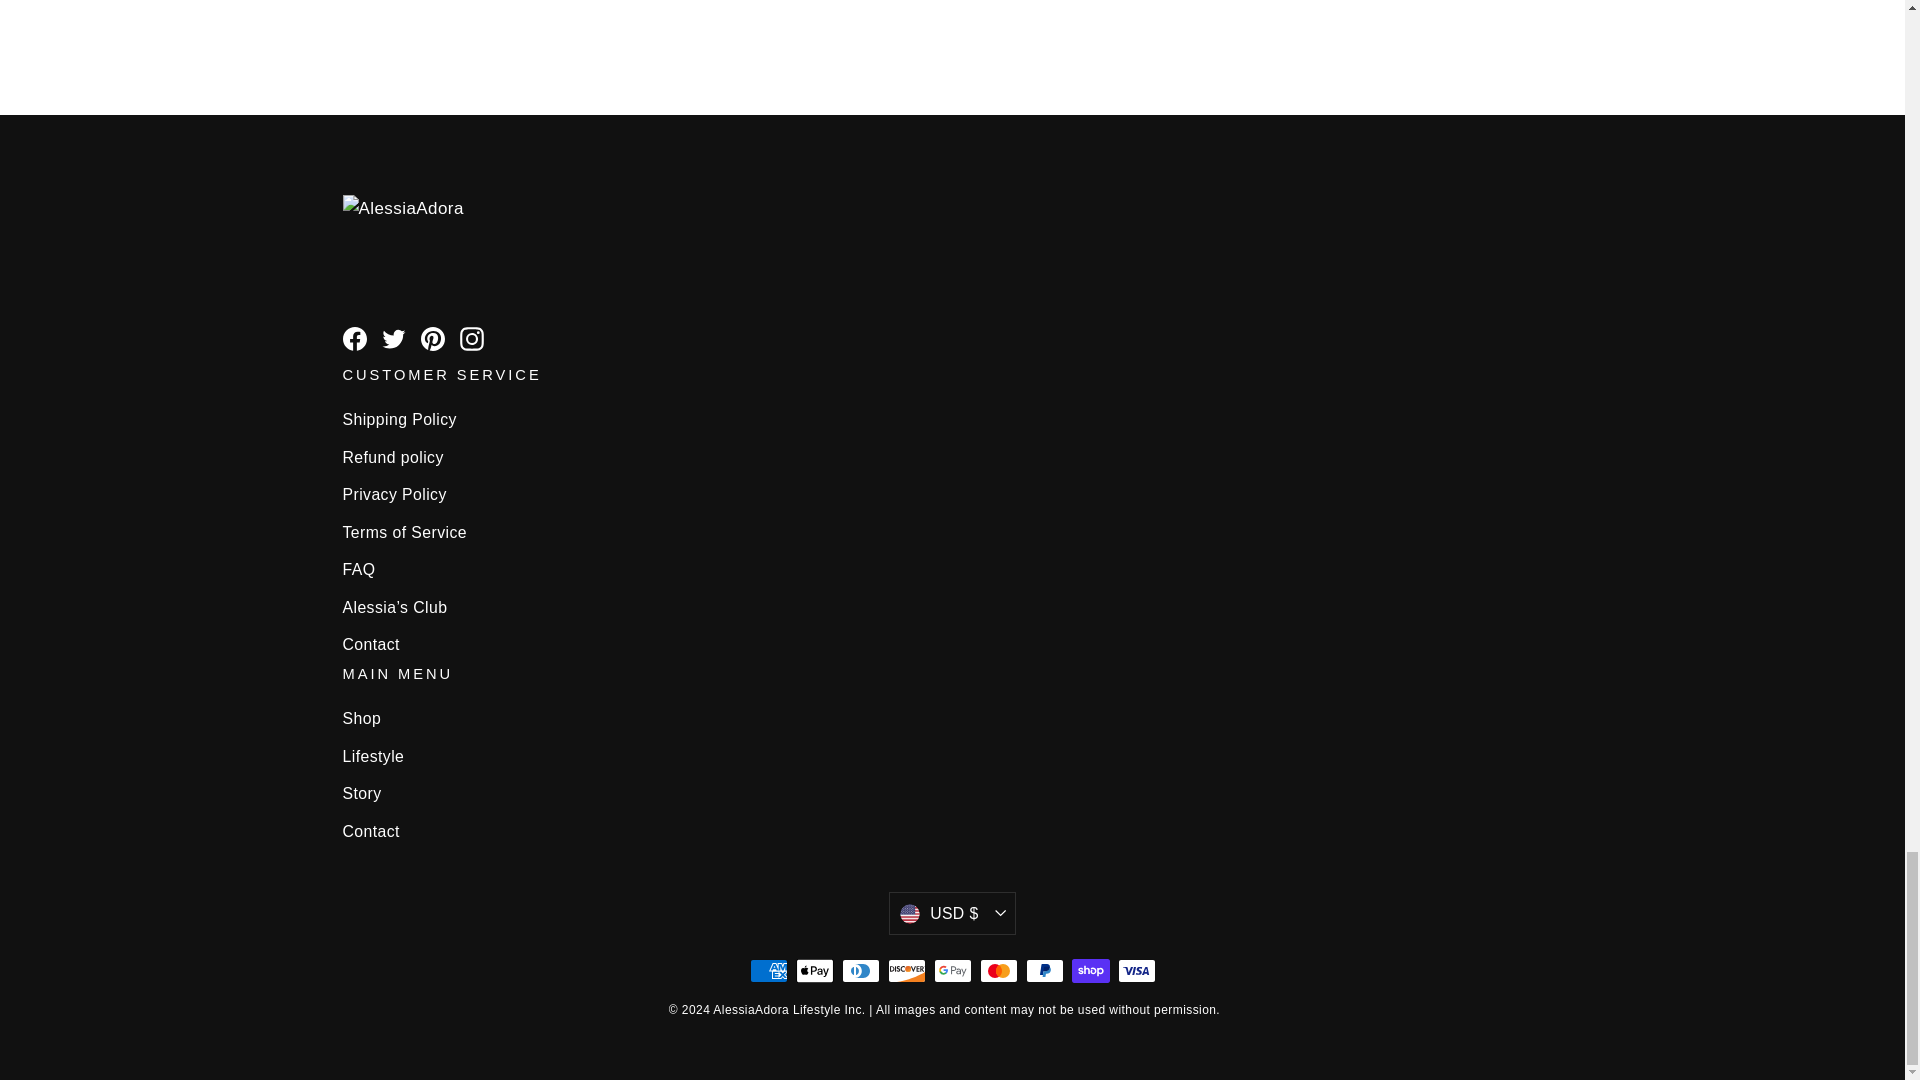 This screenshot has height=1080, width=1920. Describe the element at coordinates (814, 970) in the screenshot. I see `Apple Pay` at that location.